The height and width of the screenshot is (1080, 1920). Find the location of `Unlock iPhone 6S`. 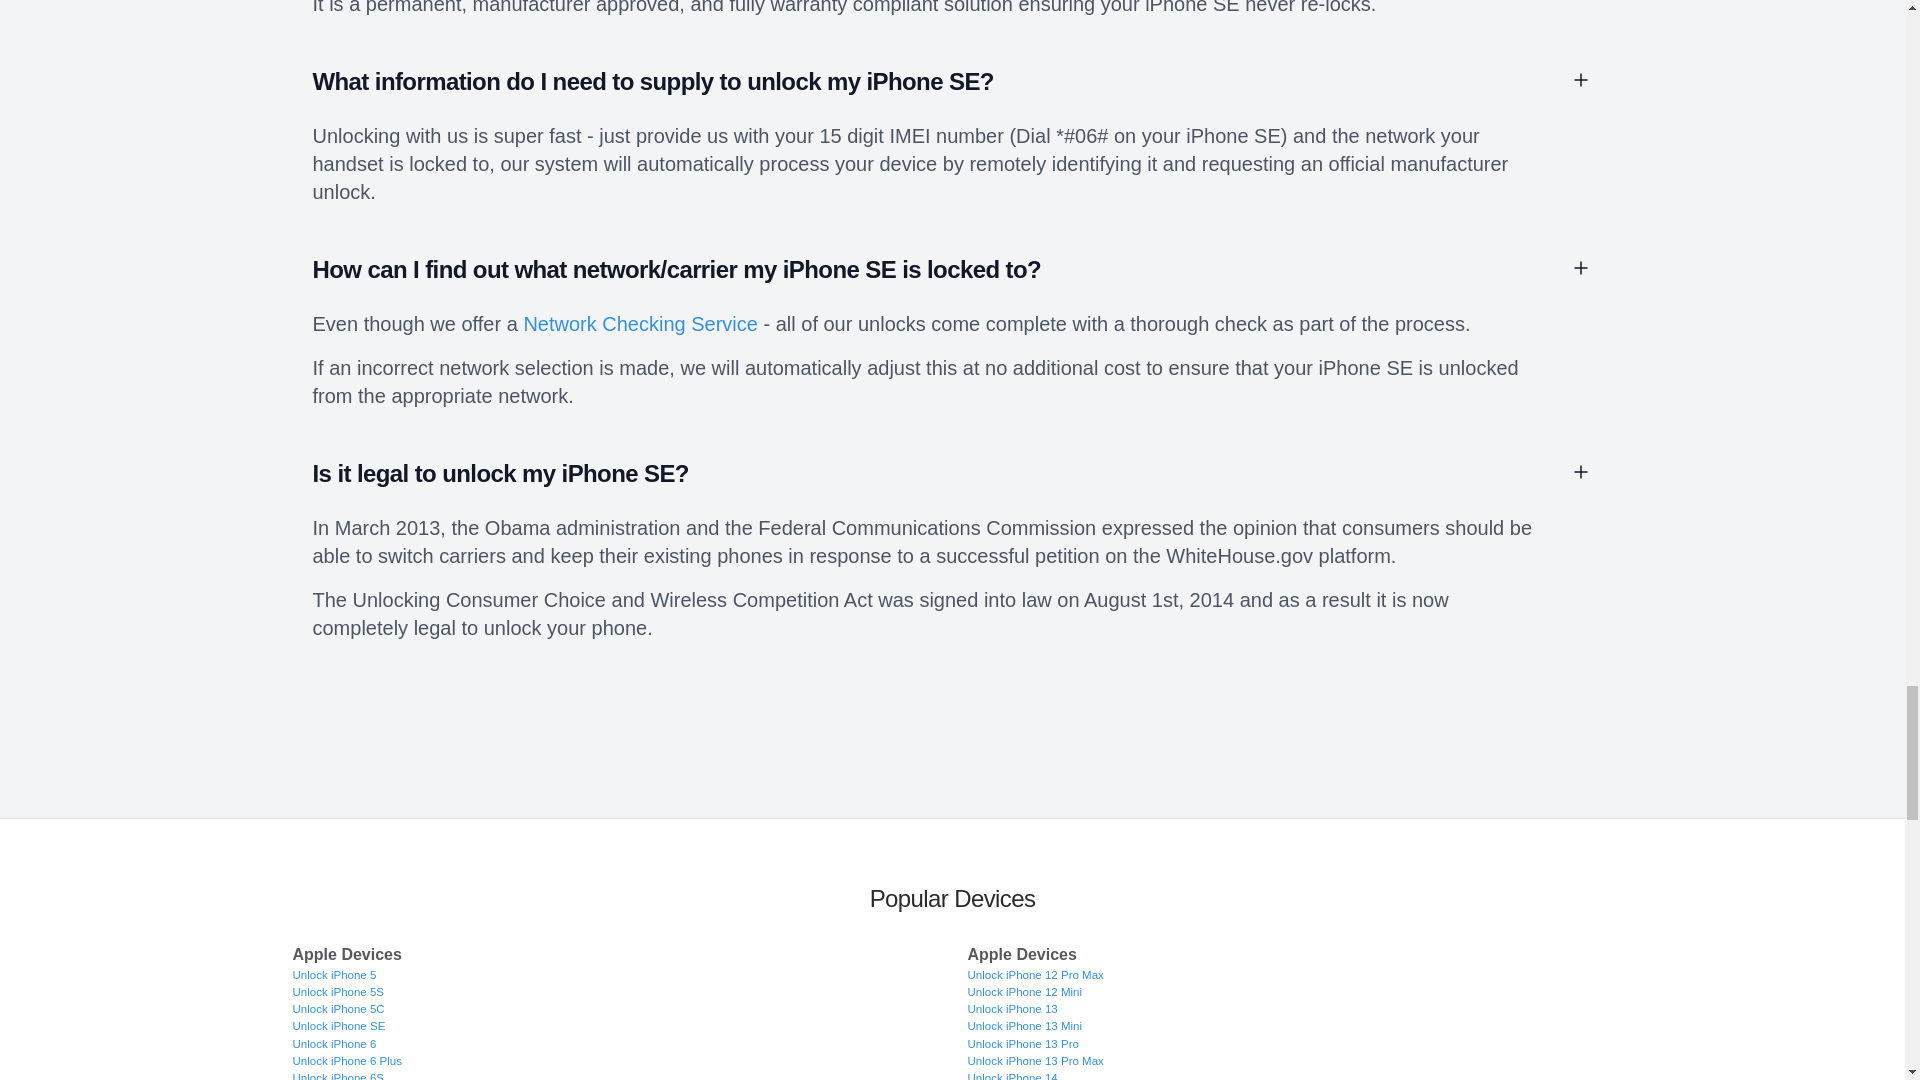

Unlock iPhone 6S is located at coordinates (338, 1076).